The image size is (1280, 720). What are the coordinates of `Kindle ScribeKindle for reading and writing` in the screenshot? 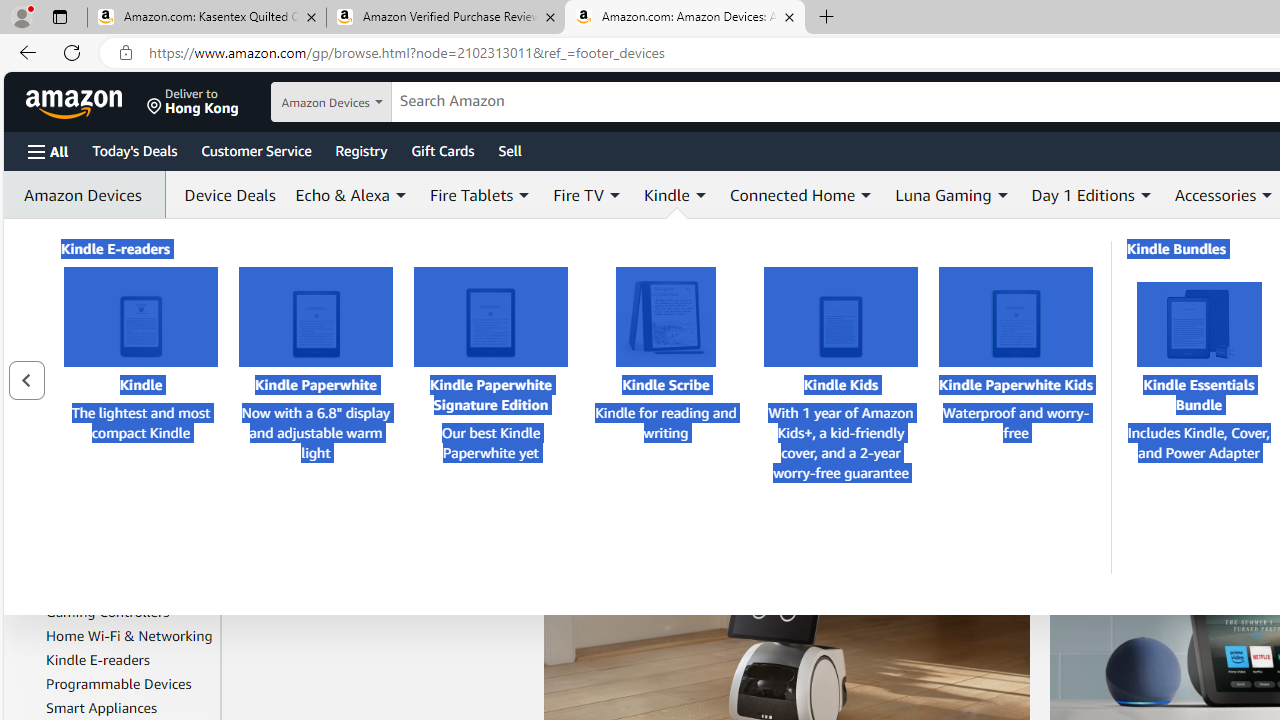 It's located at (666, 416).